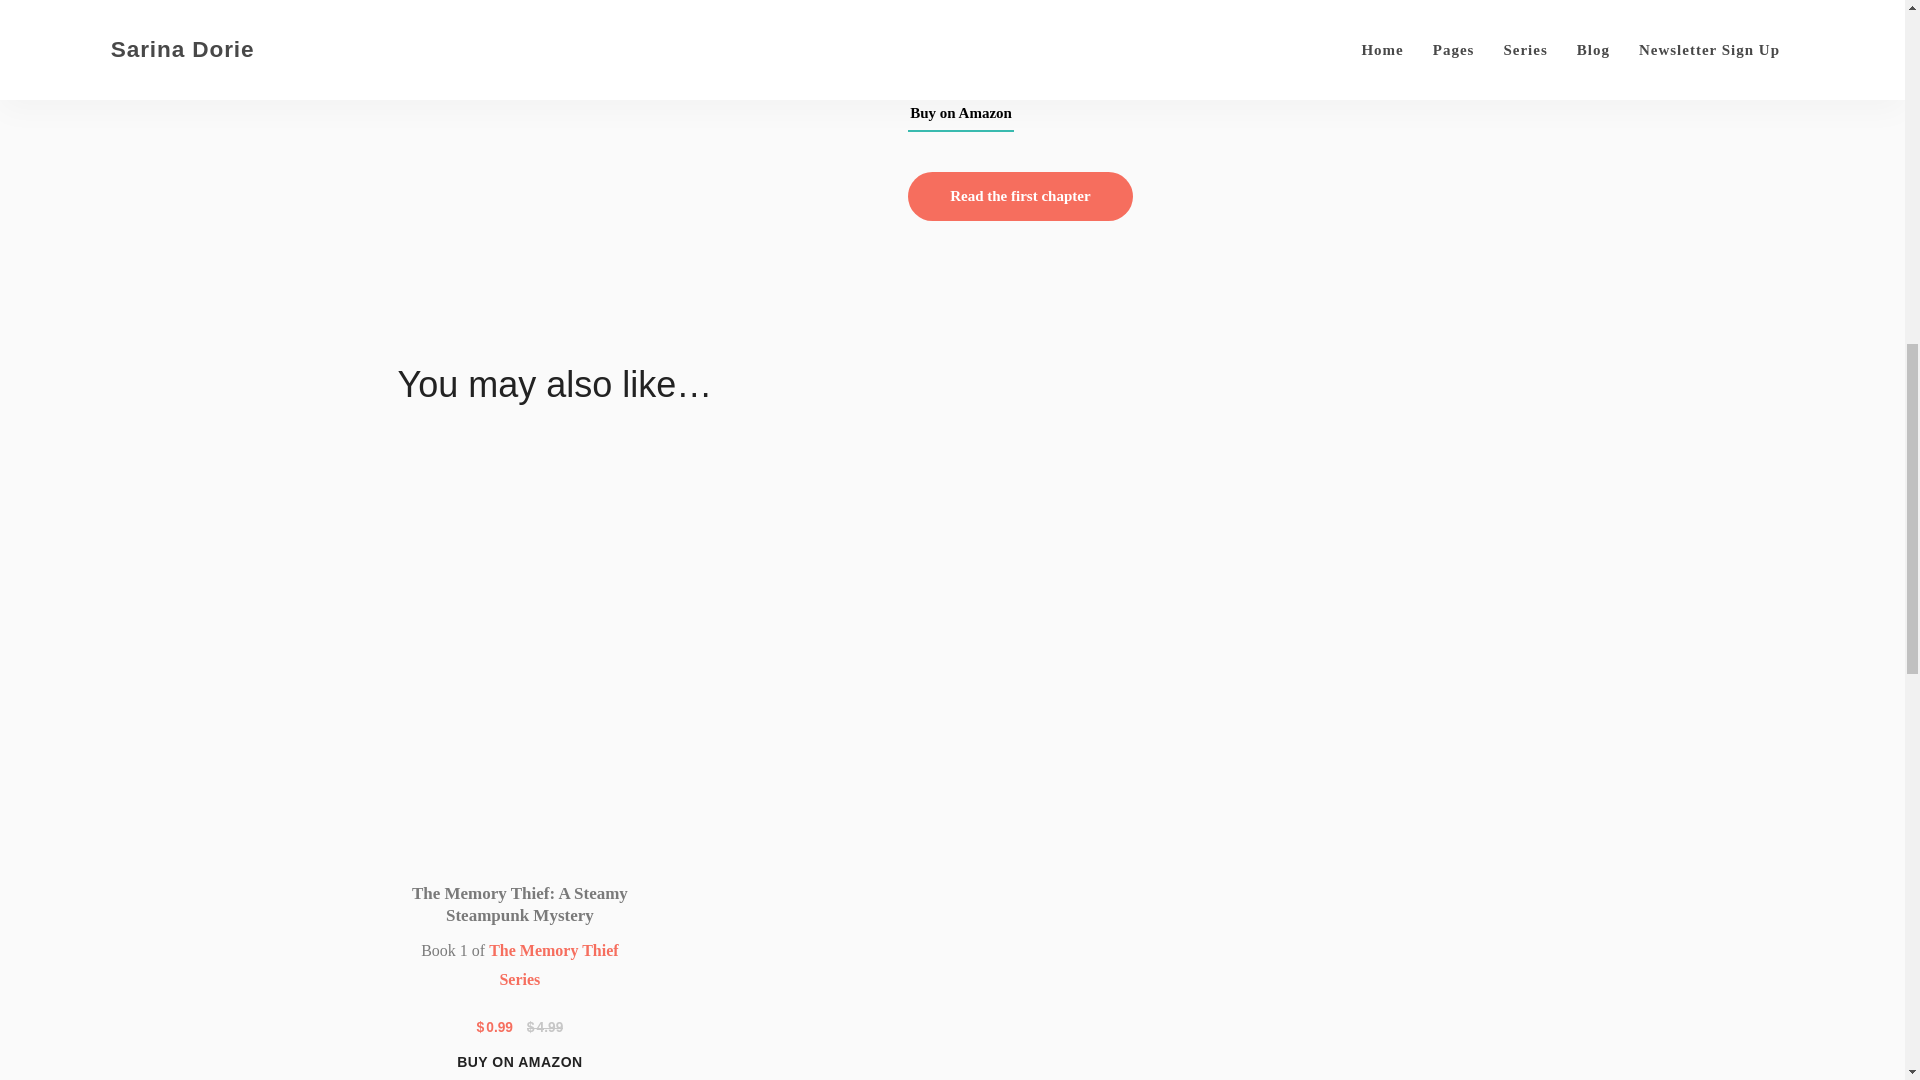  What do you see at coordinates (1020, 196) in the screenshot?
I see `Read the first chapter` at bounding box center [1020, 196].